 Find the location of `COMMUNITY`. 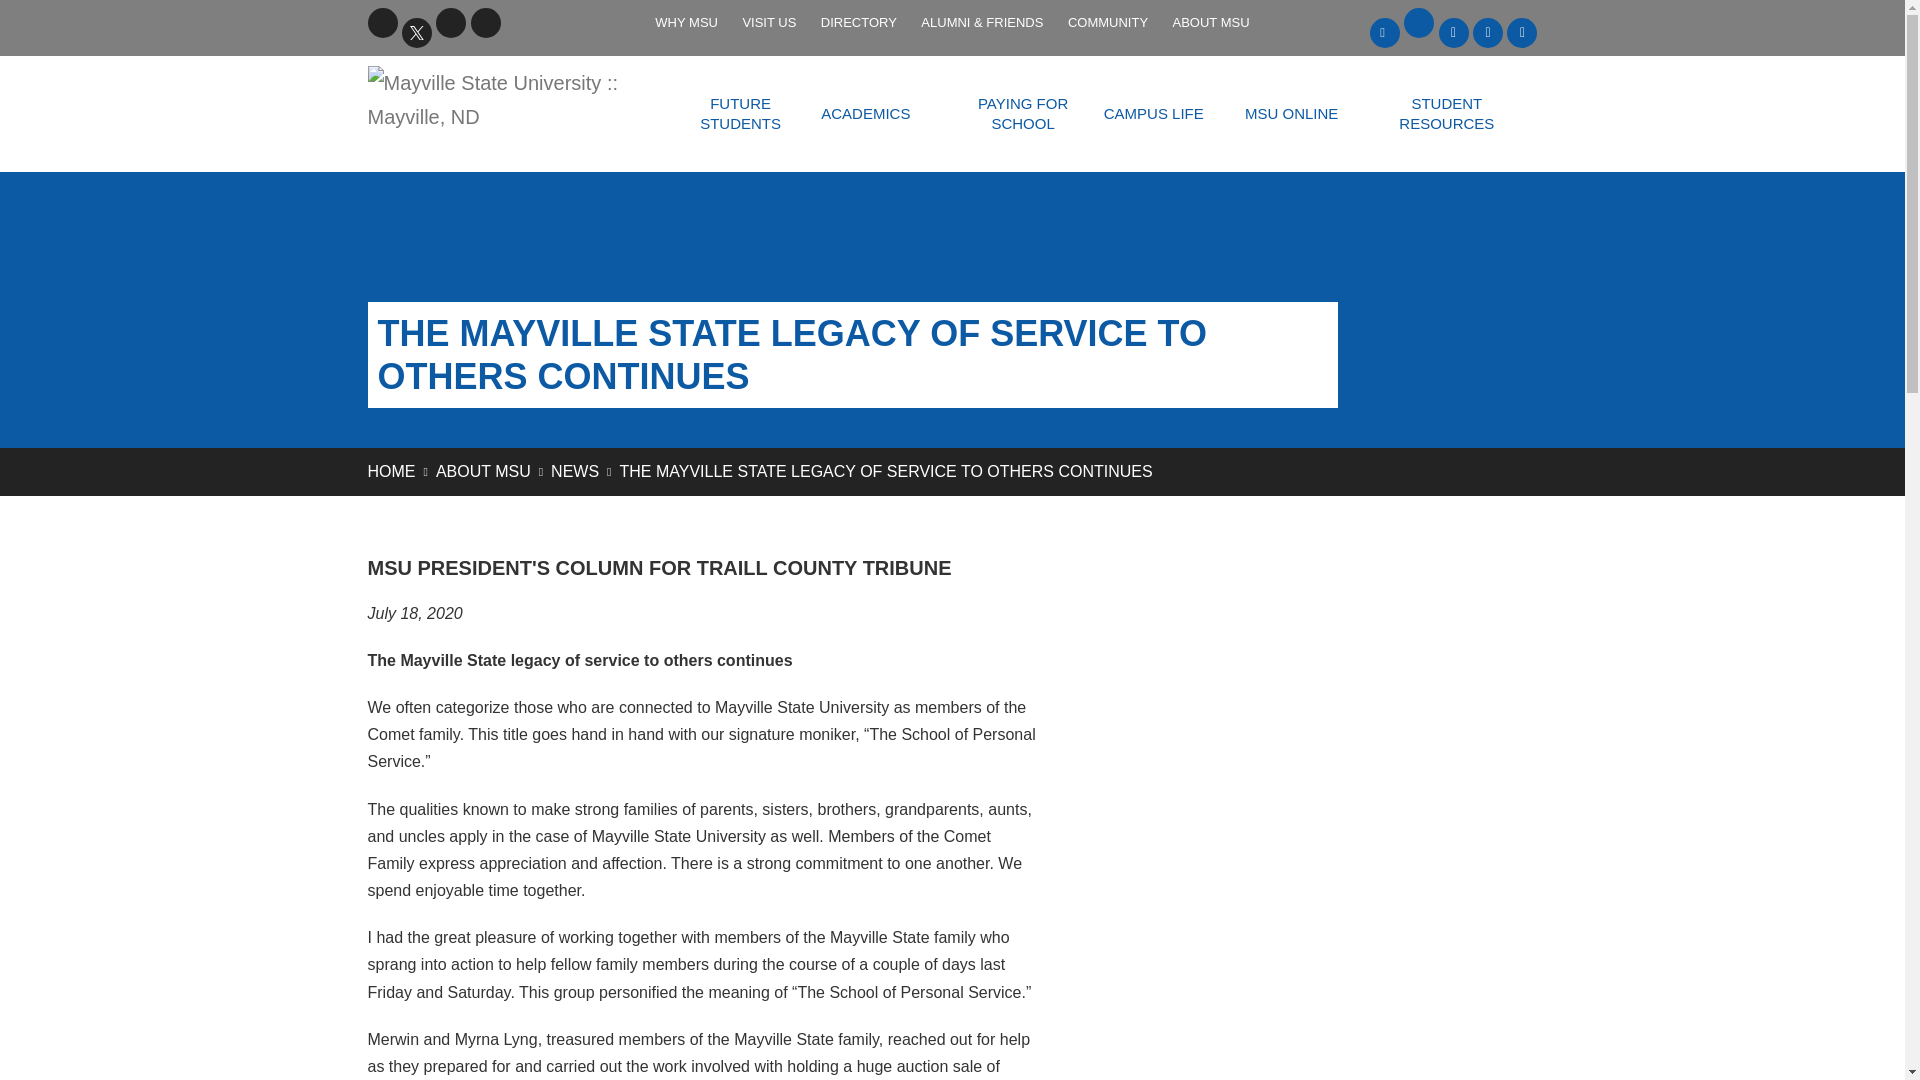

COMMUNITY is located at coordinates (1107, 22).